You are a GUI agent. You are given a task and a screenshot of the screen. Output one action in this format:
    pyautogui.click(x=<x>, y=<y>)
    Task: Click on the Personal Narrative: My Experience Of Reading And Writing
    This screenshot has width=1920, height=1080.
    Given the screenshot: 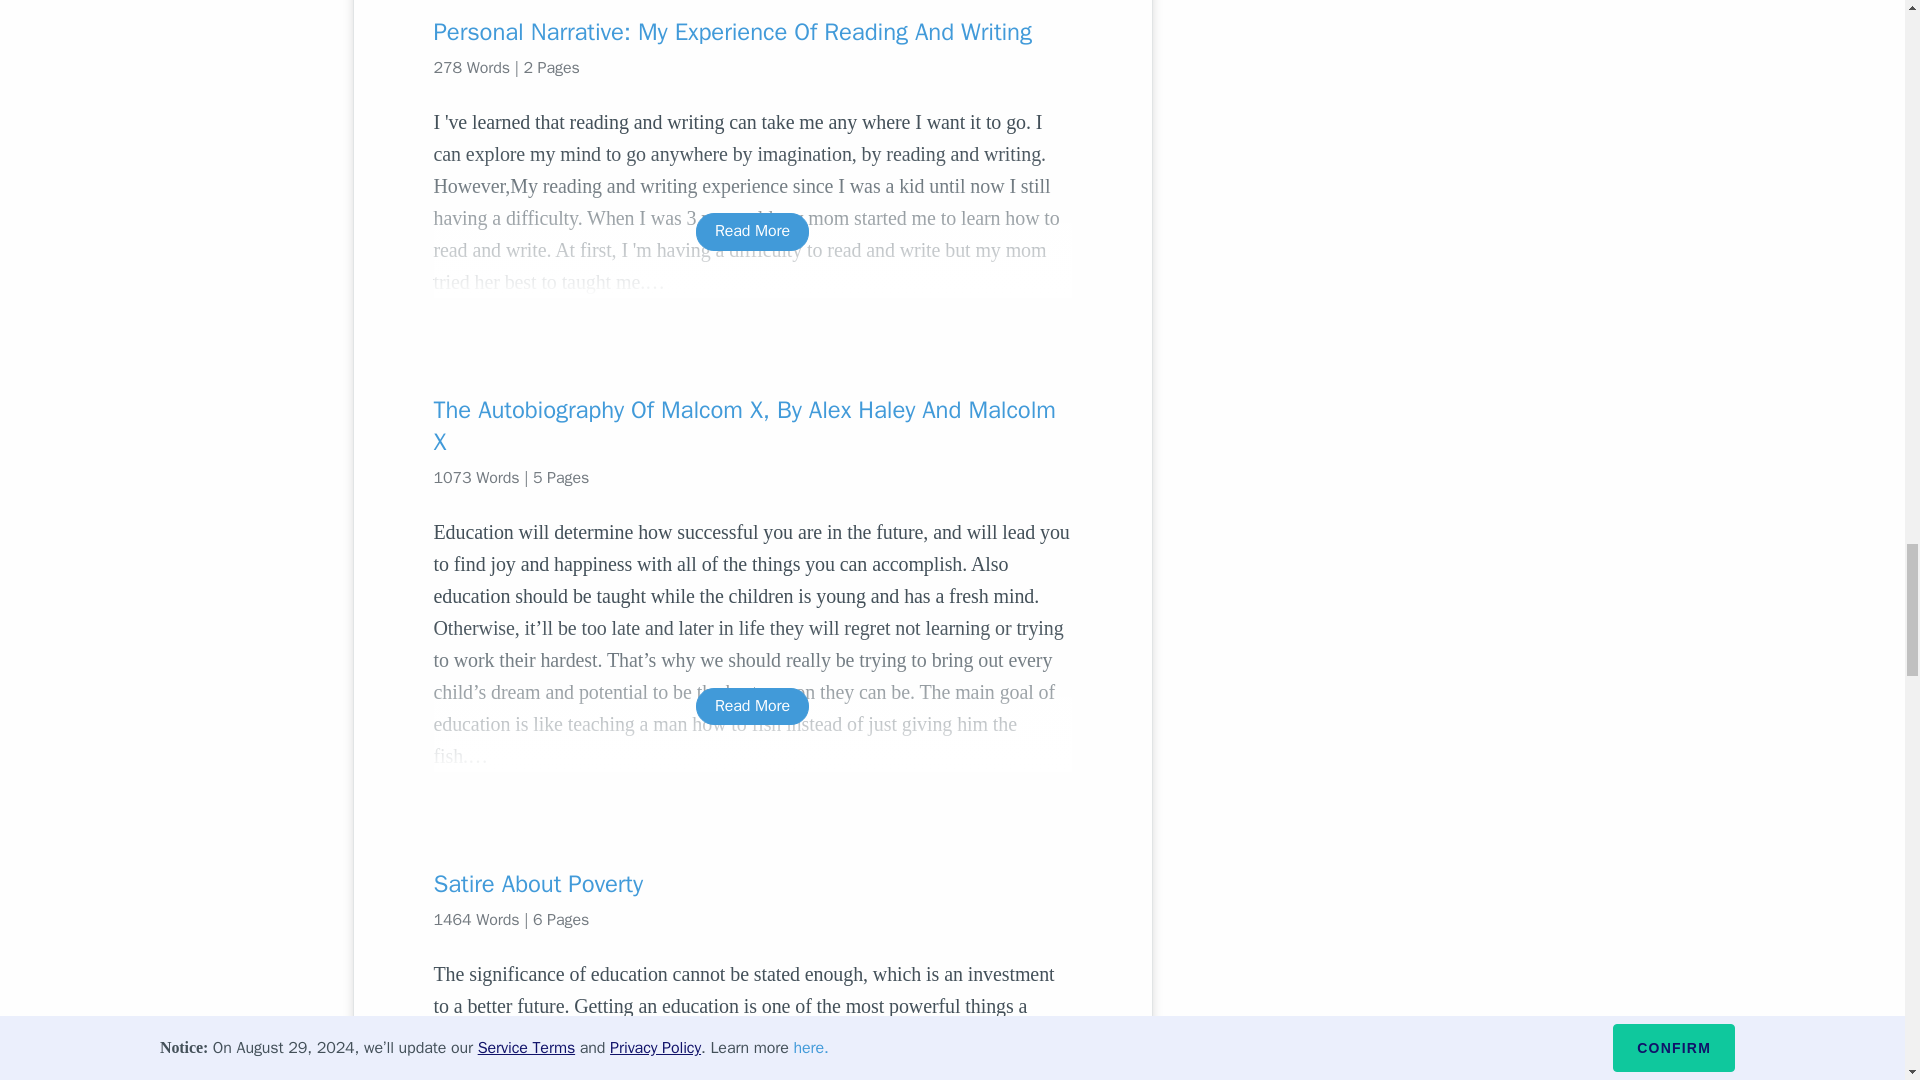 What is the action you would take?
    pyautogui.click(x=752, y=32)
    